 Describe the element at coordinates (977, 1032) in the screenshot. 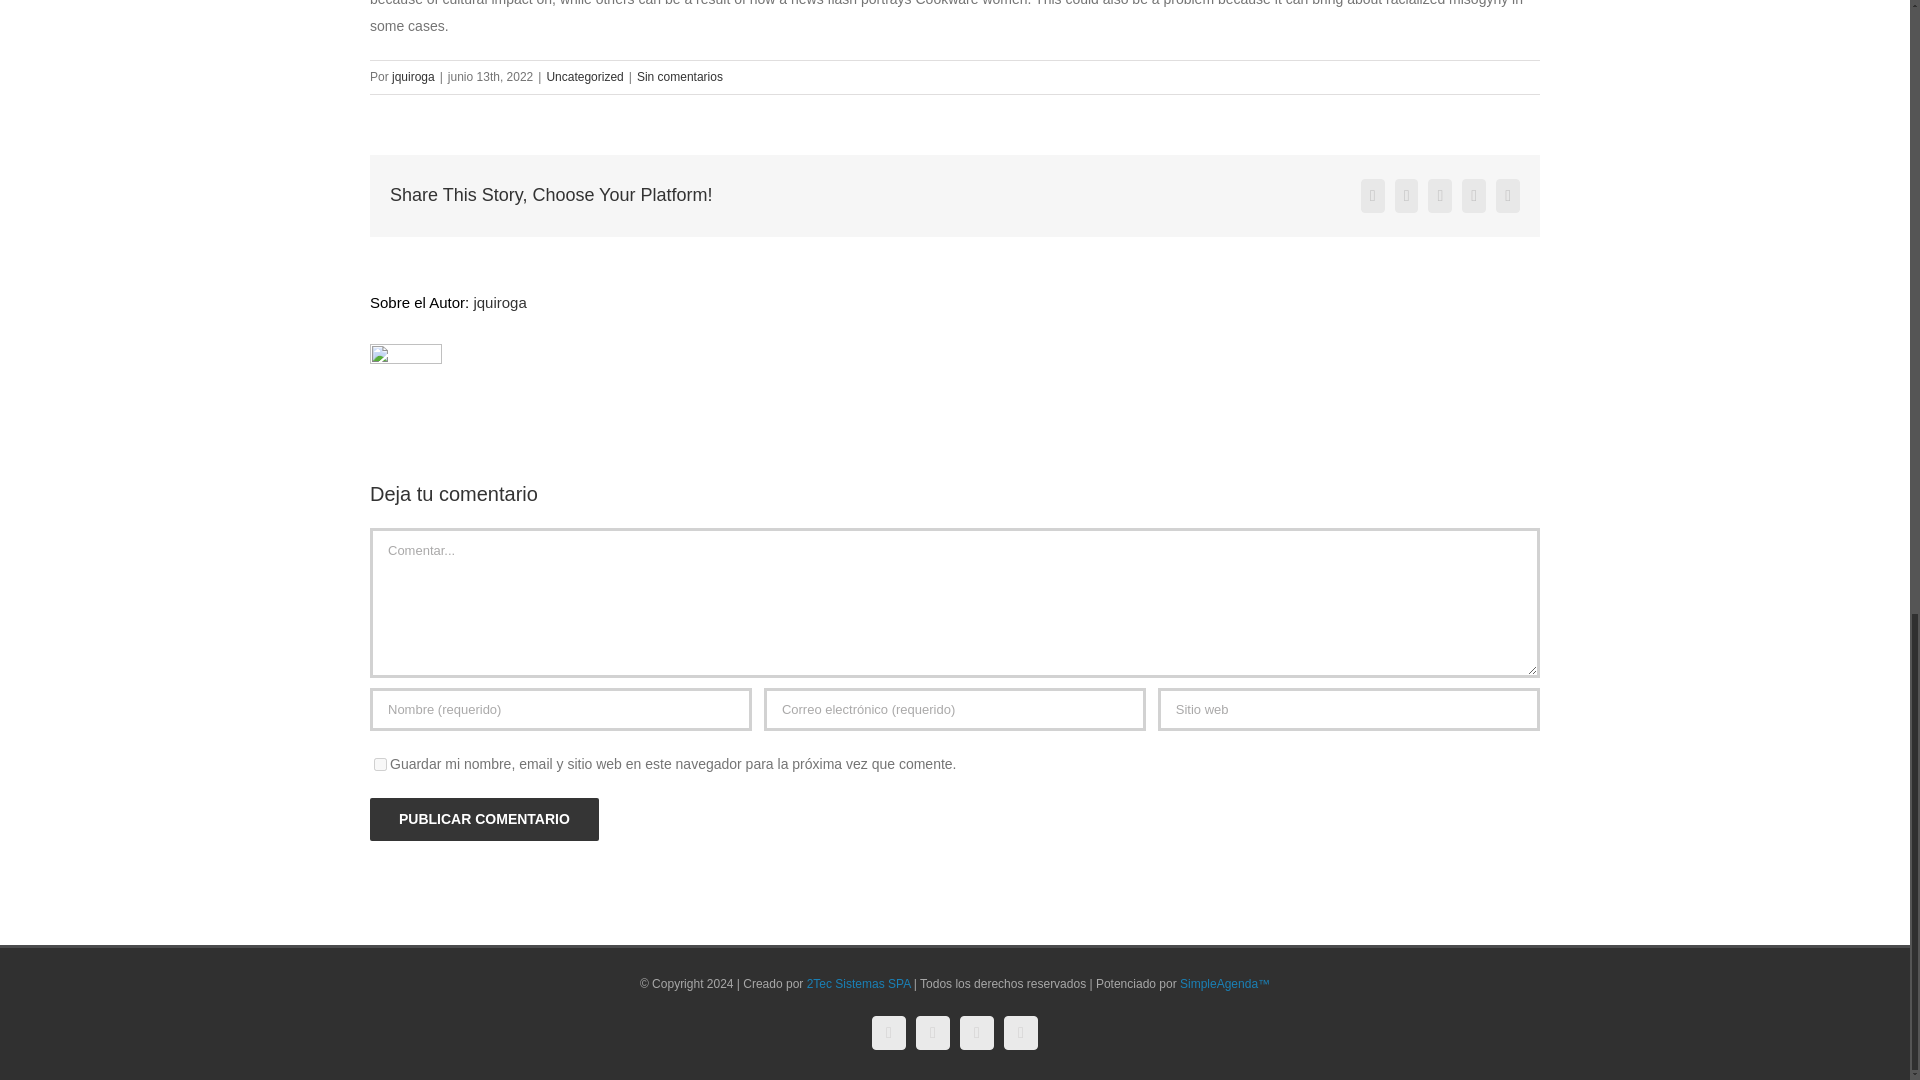

I see `YouTube` at that location.